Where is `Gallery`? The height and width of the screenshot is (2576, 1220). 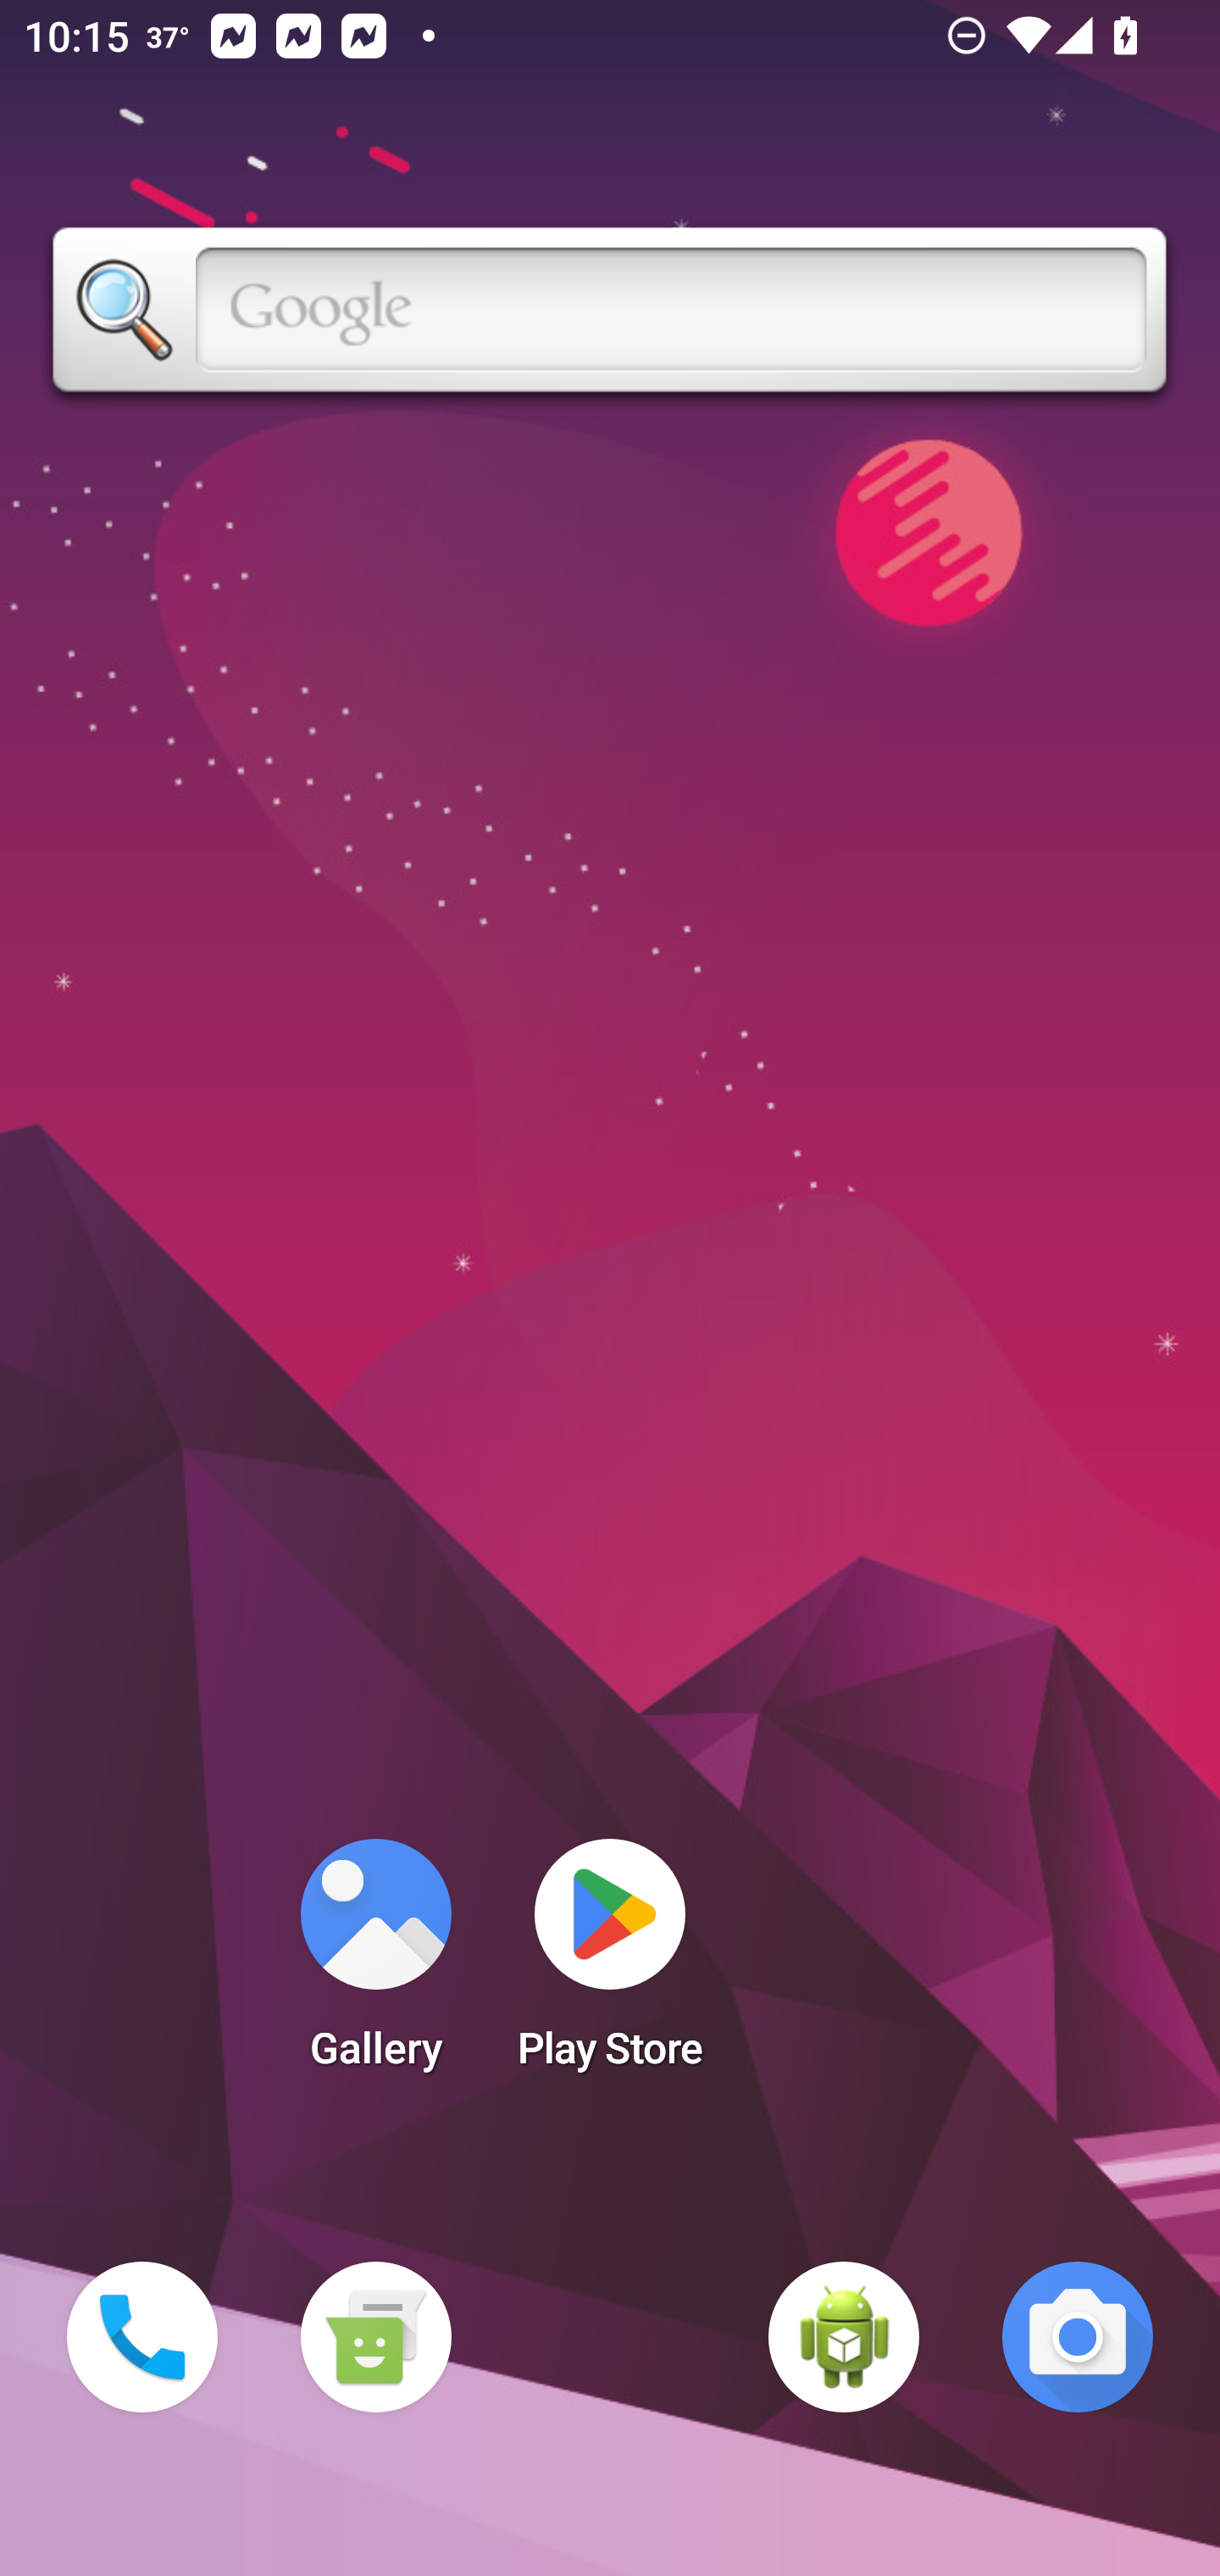 Gallery is located at coordinates (375, 1964).